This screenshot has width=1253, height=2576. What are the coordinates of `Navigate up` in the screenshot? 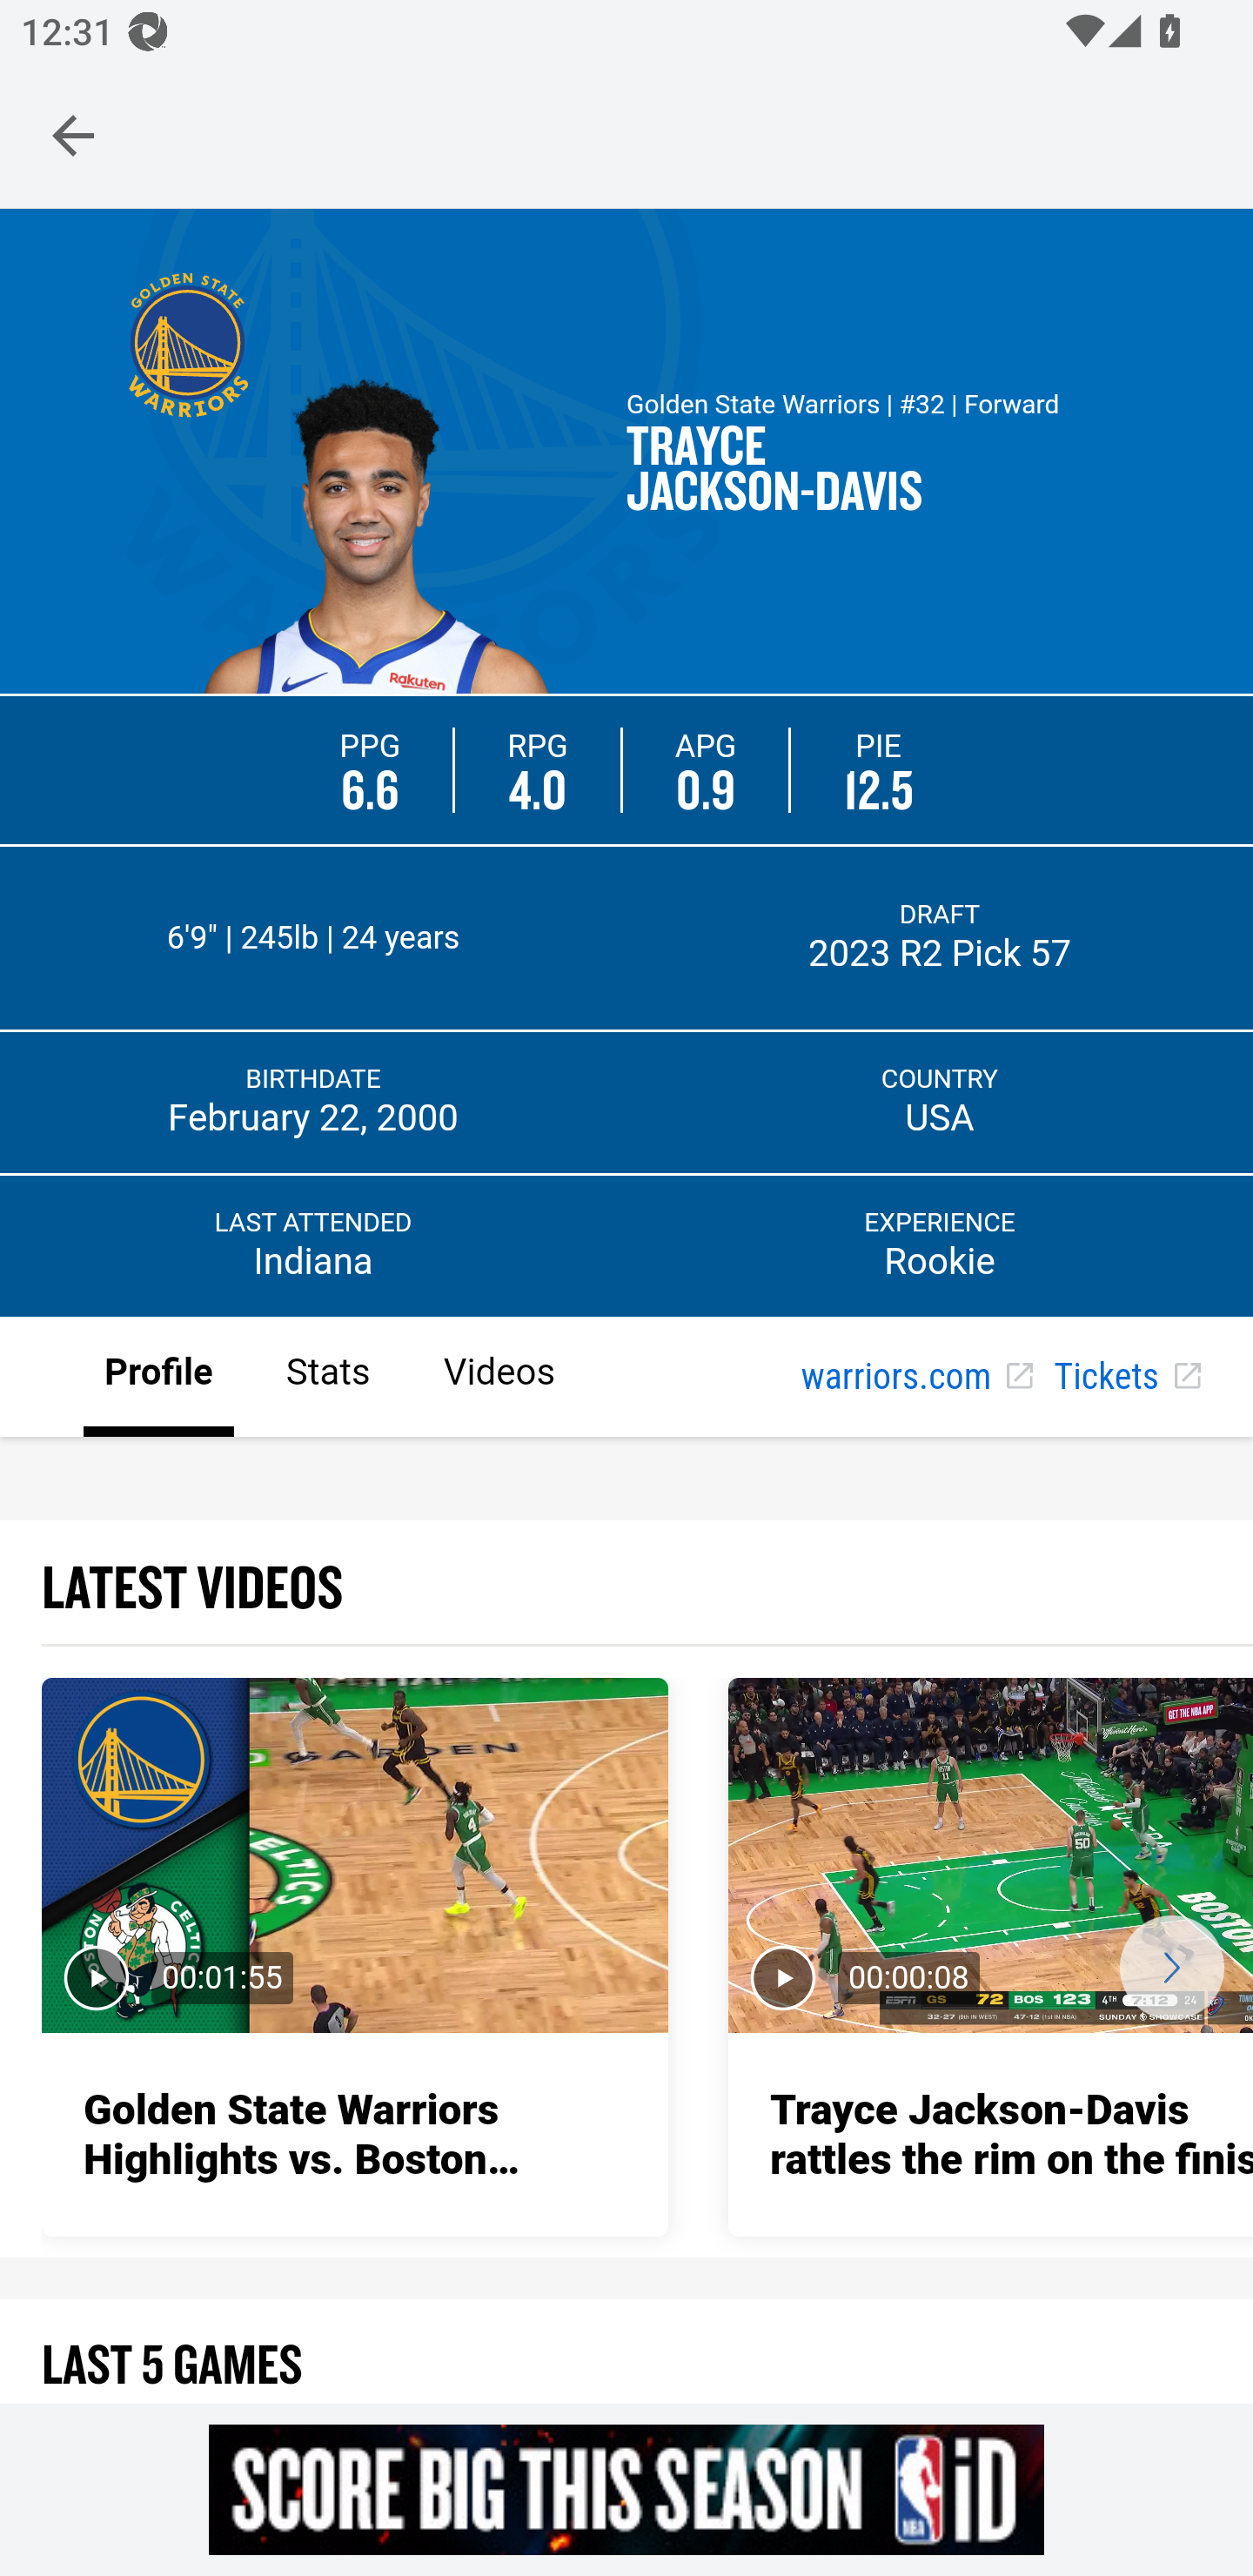 It's located at (73, 135).